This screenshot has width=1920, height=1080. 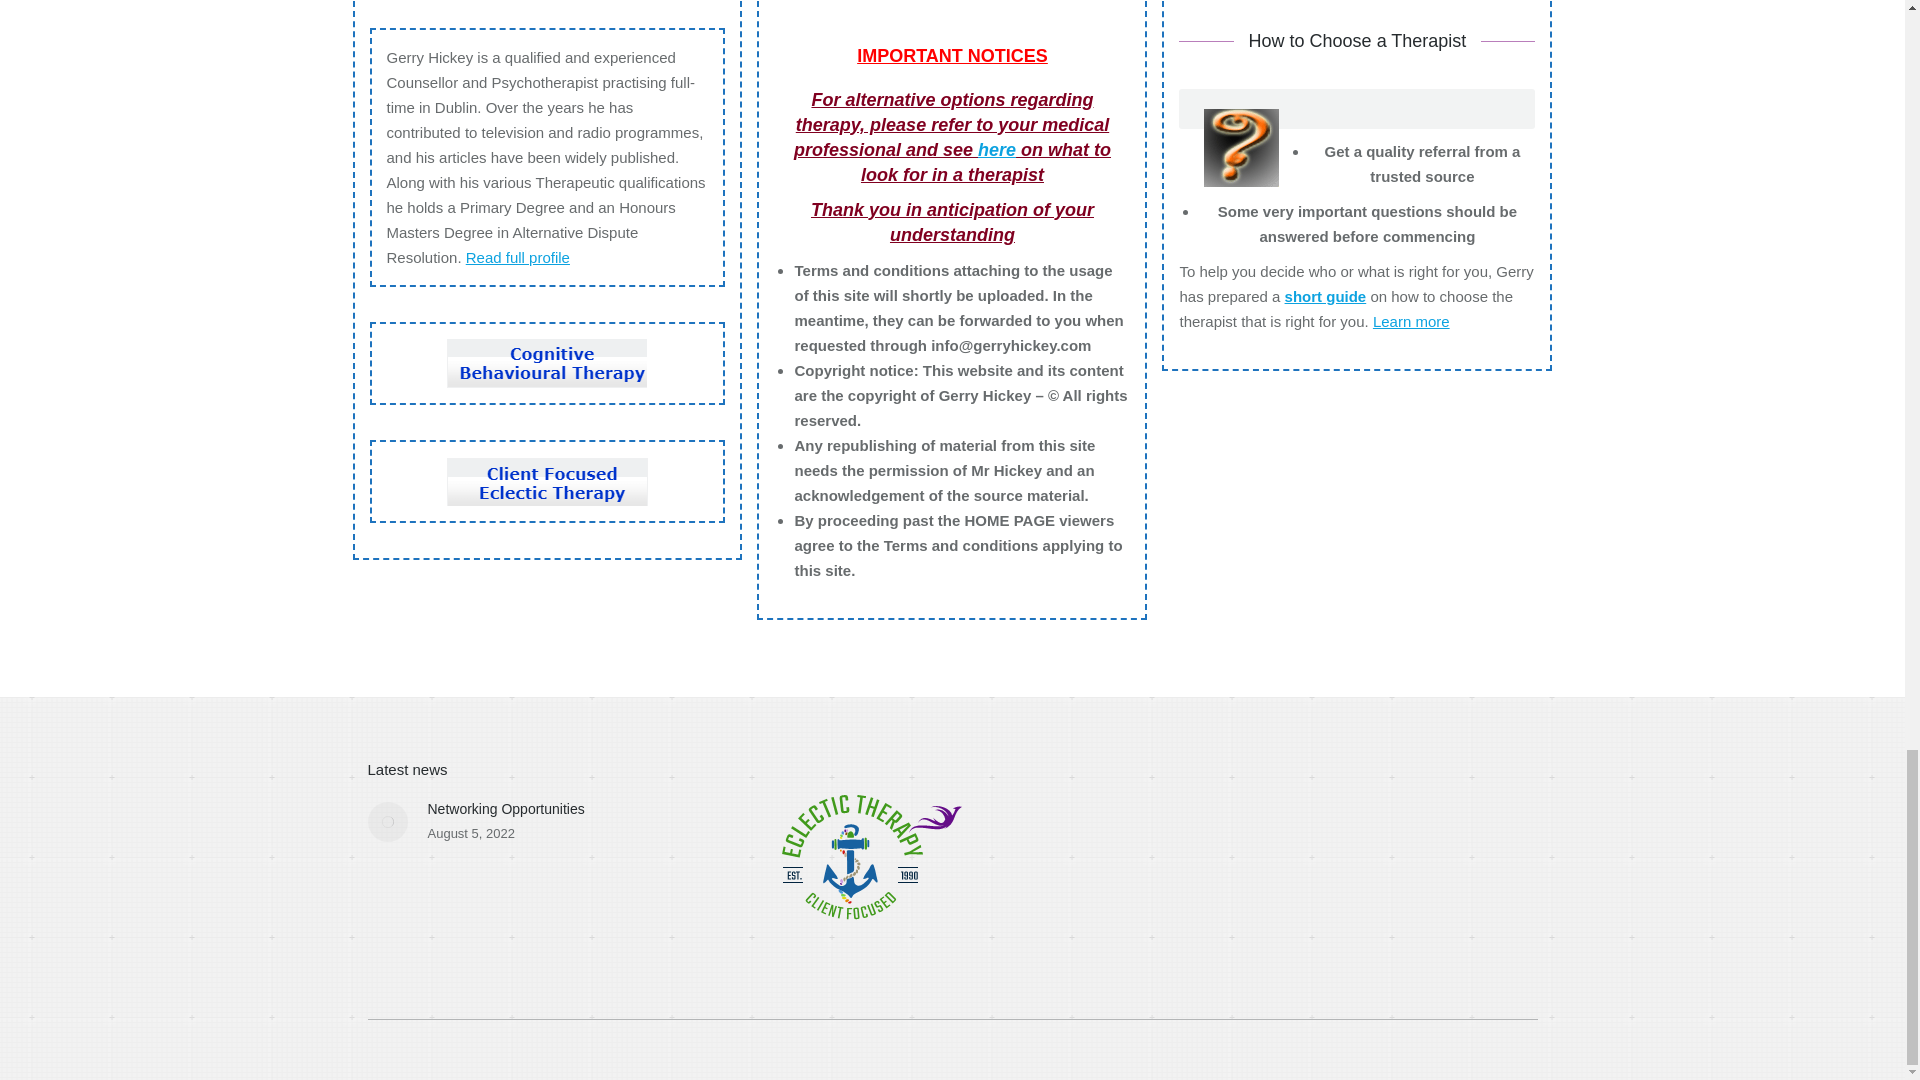 I want to click on short guide, so click(x=1326, y=296).